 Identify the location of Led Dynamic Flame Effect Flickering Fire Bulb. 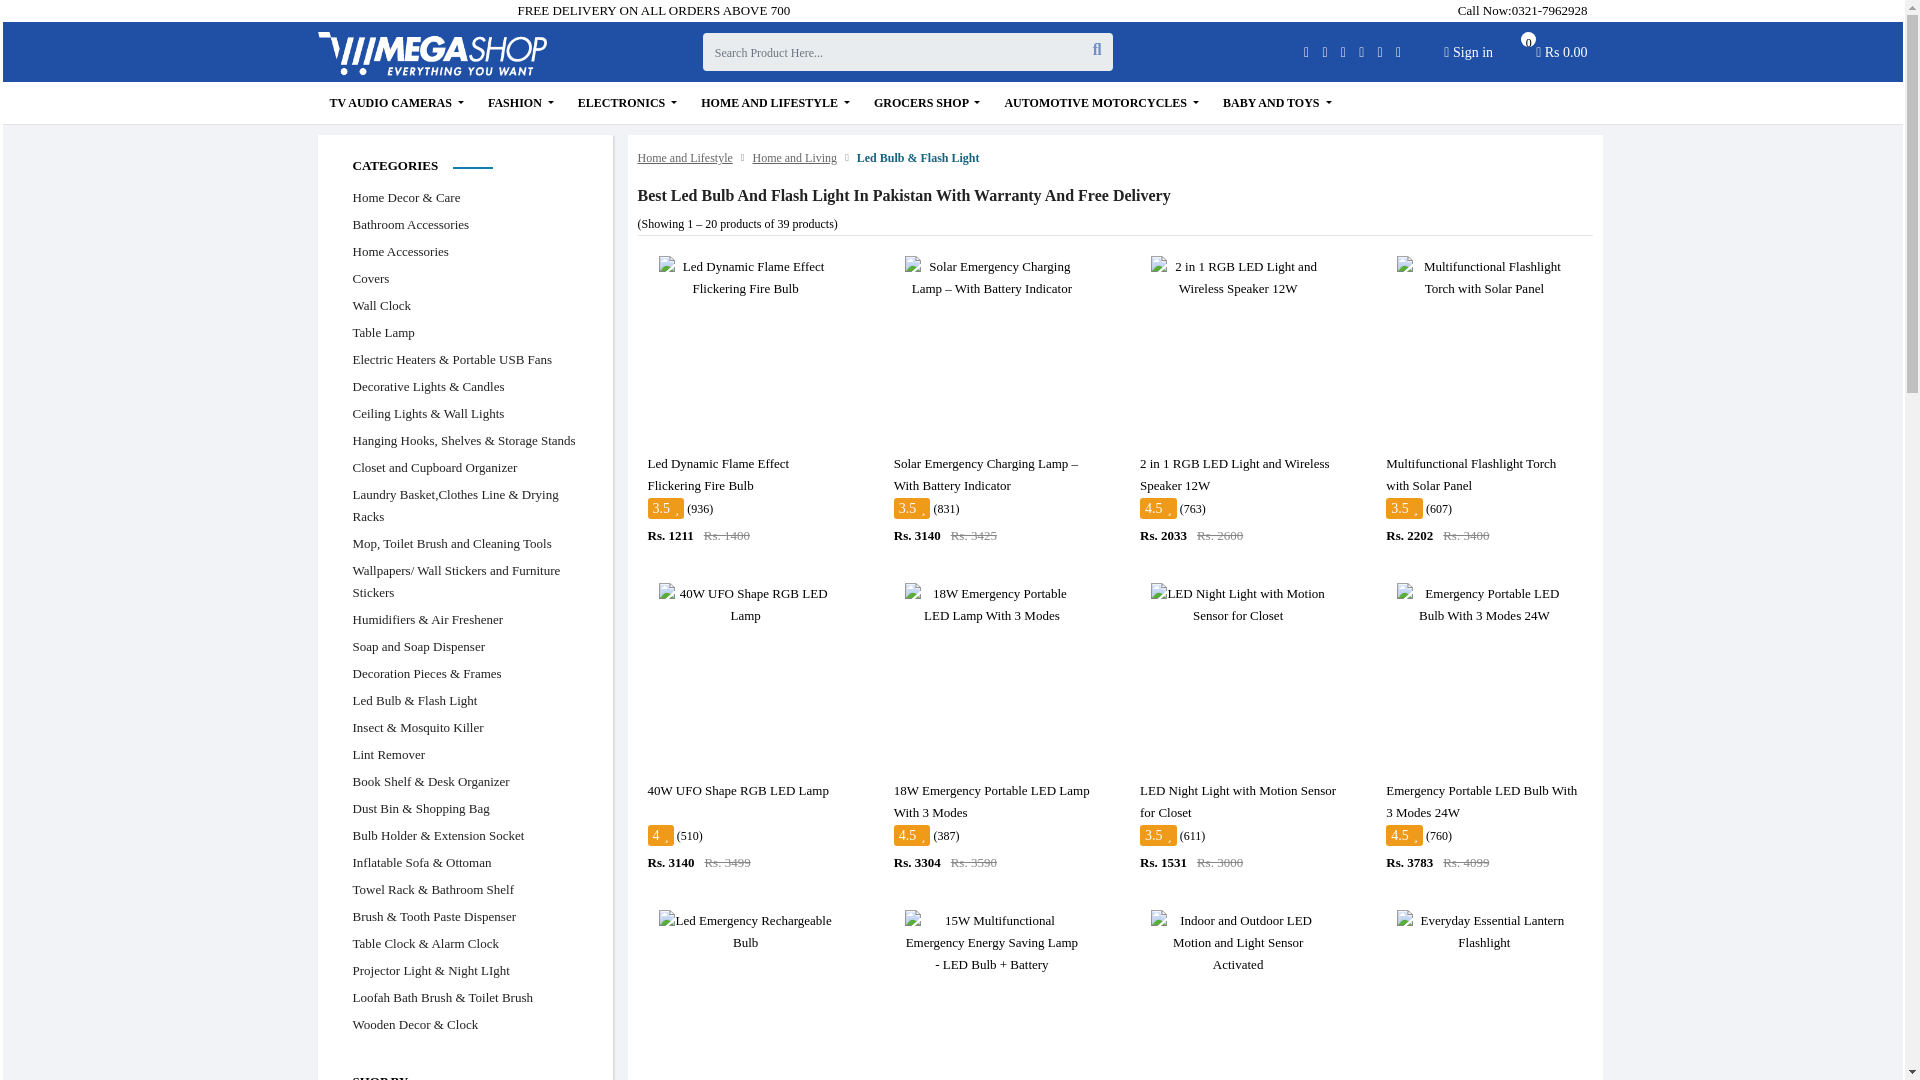
(746, 278).